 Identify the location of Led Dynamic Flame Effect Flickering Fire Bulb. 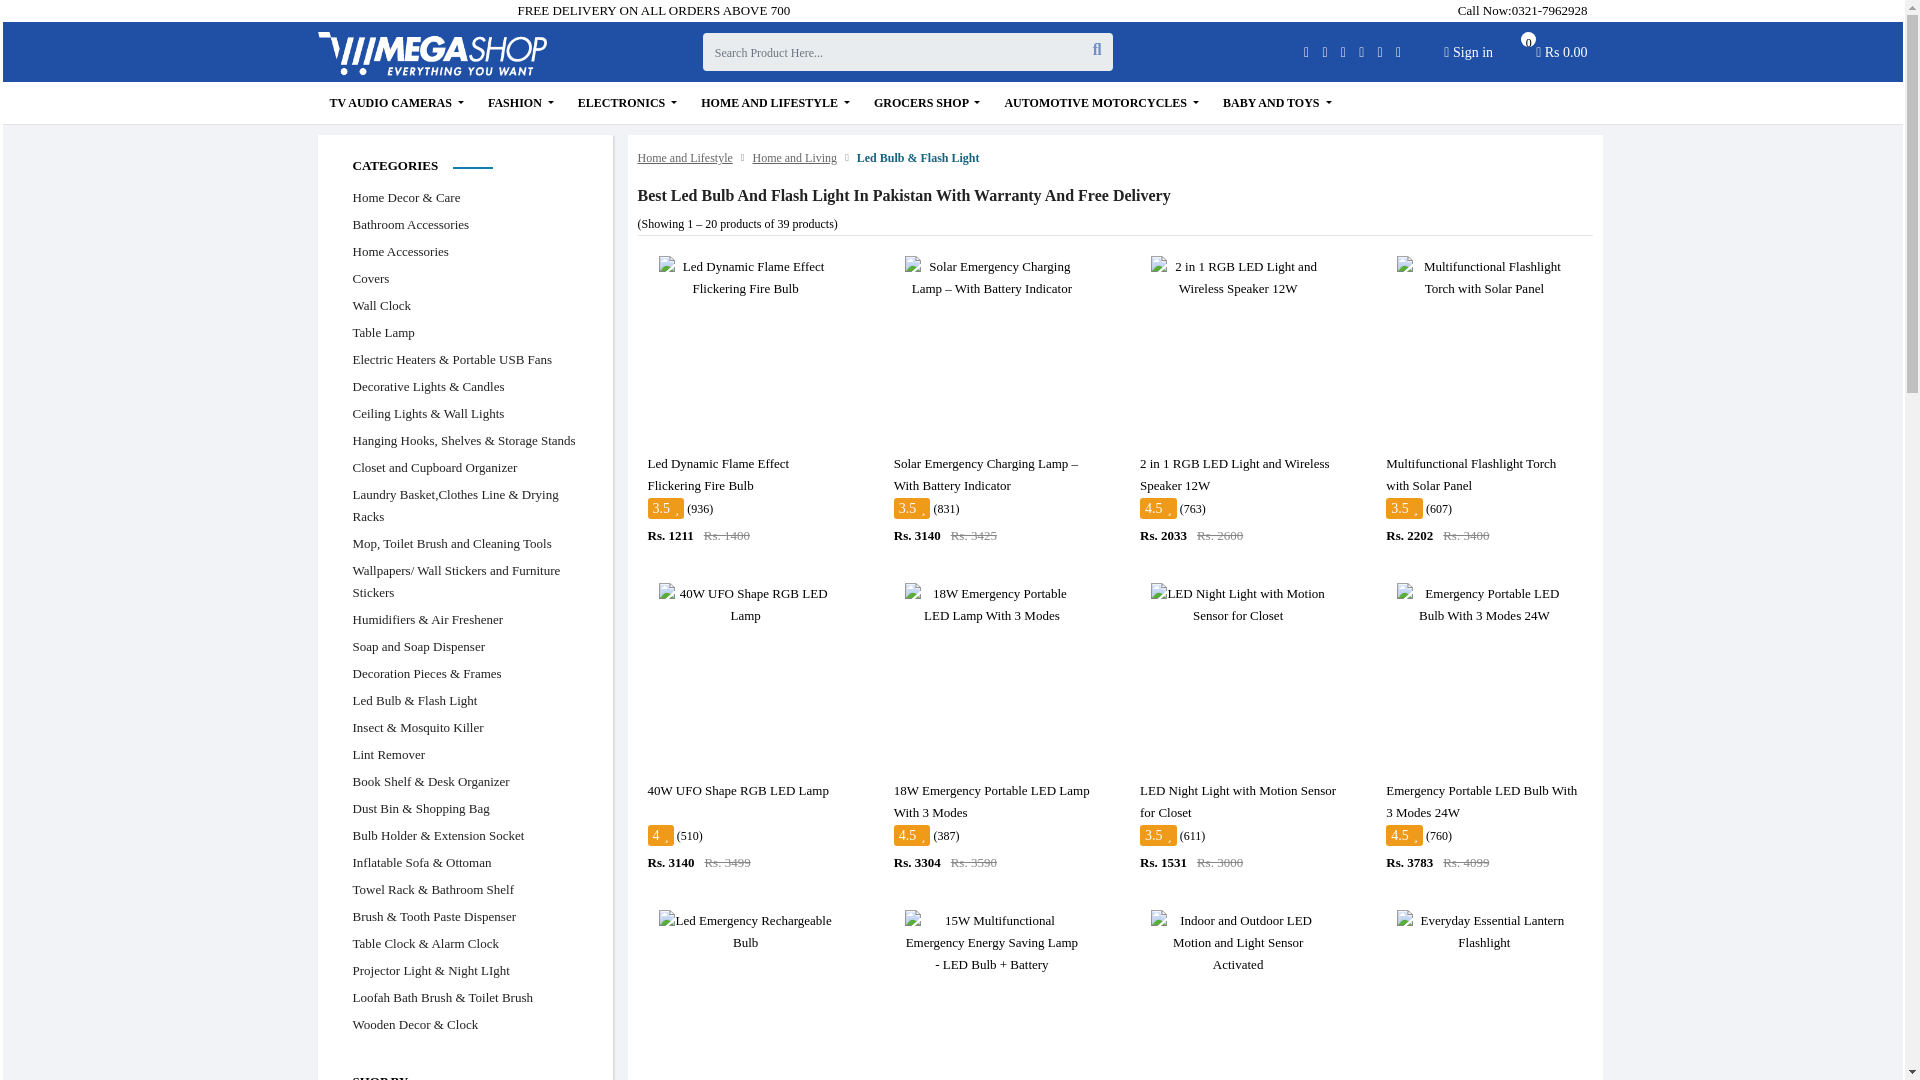
(746, 278).